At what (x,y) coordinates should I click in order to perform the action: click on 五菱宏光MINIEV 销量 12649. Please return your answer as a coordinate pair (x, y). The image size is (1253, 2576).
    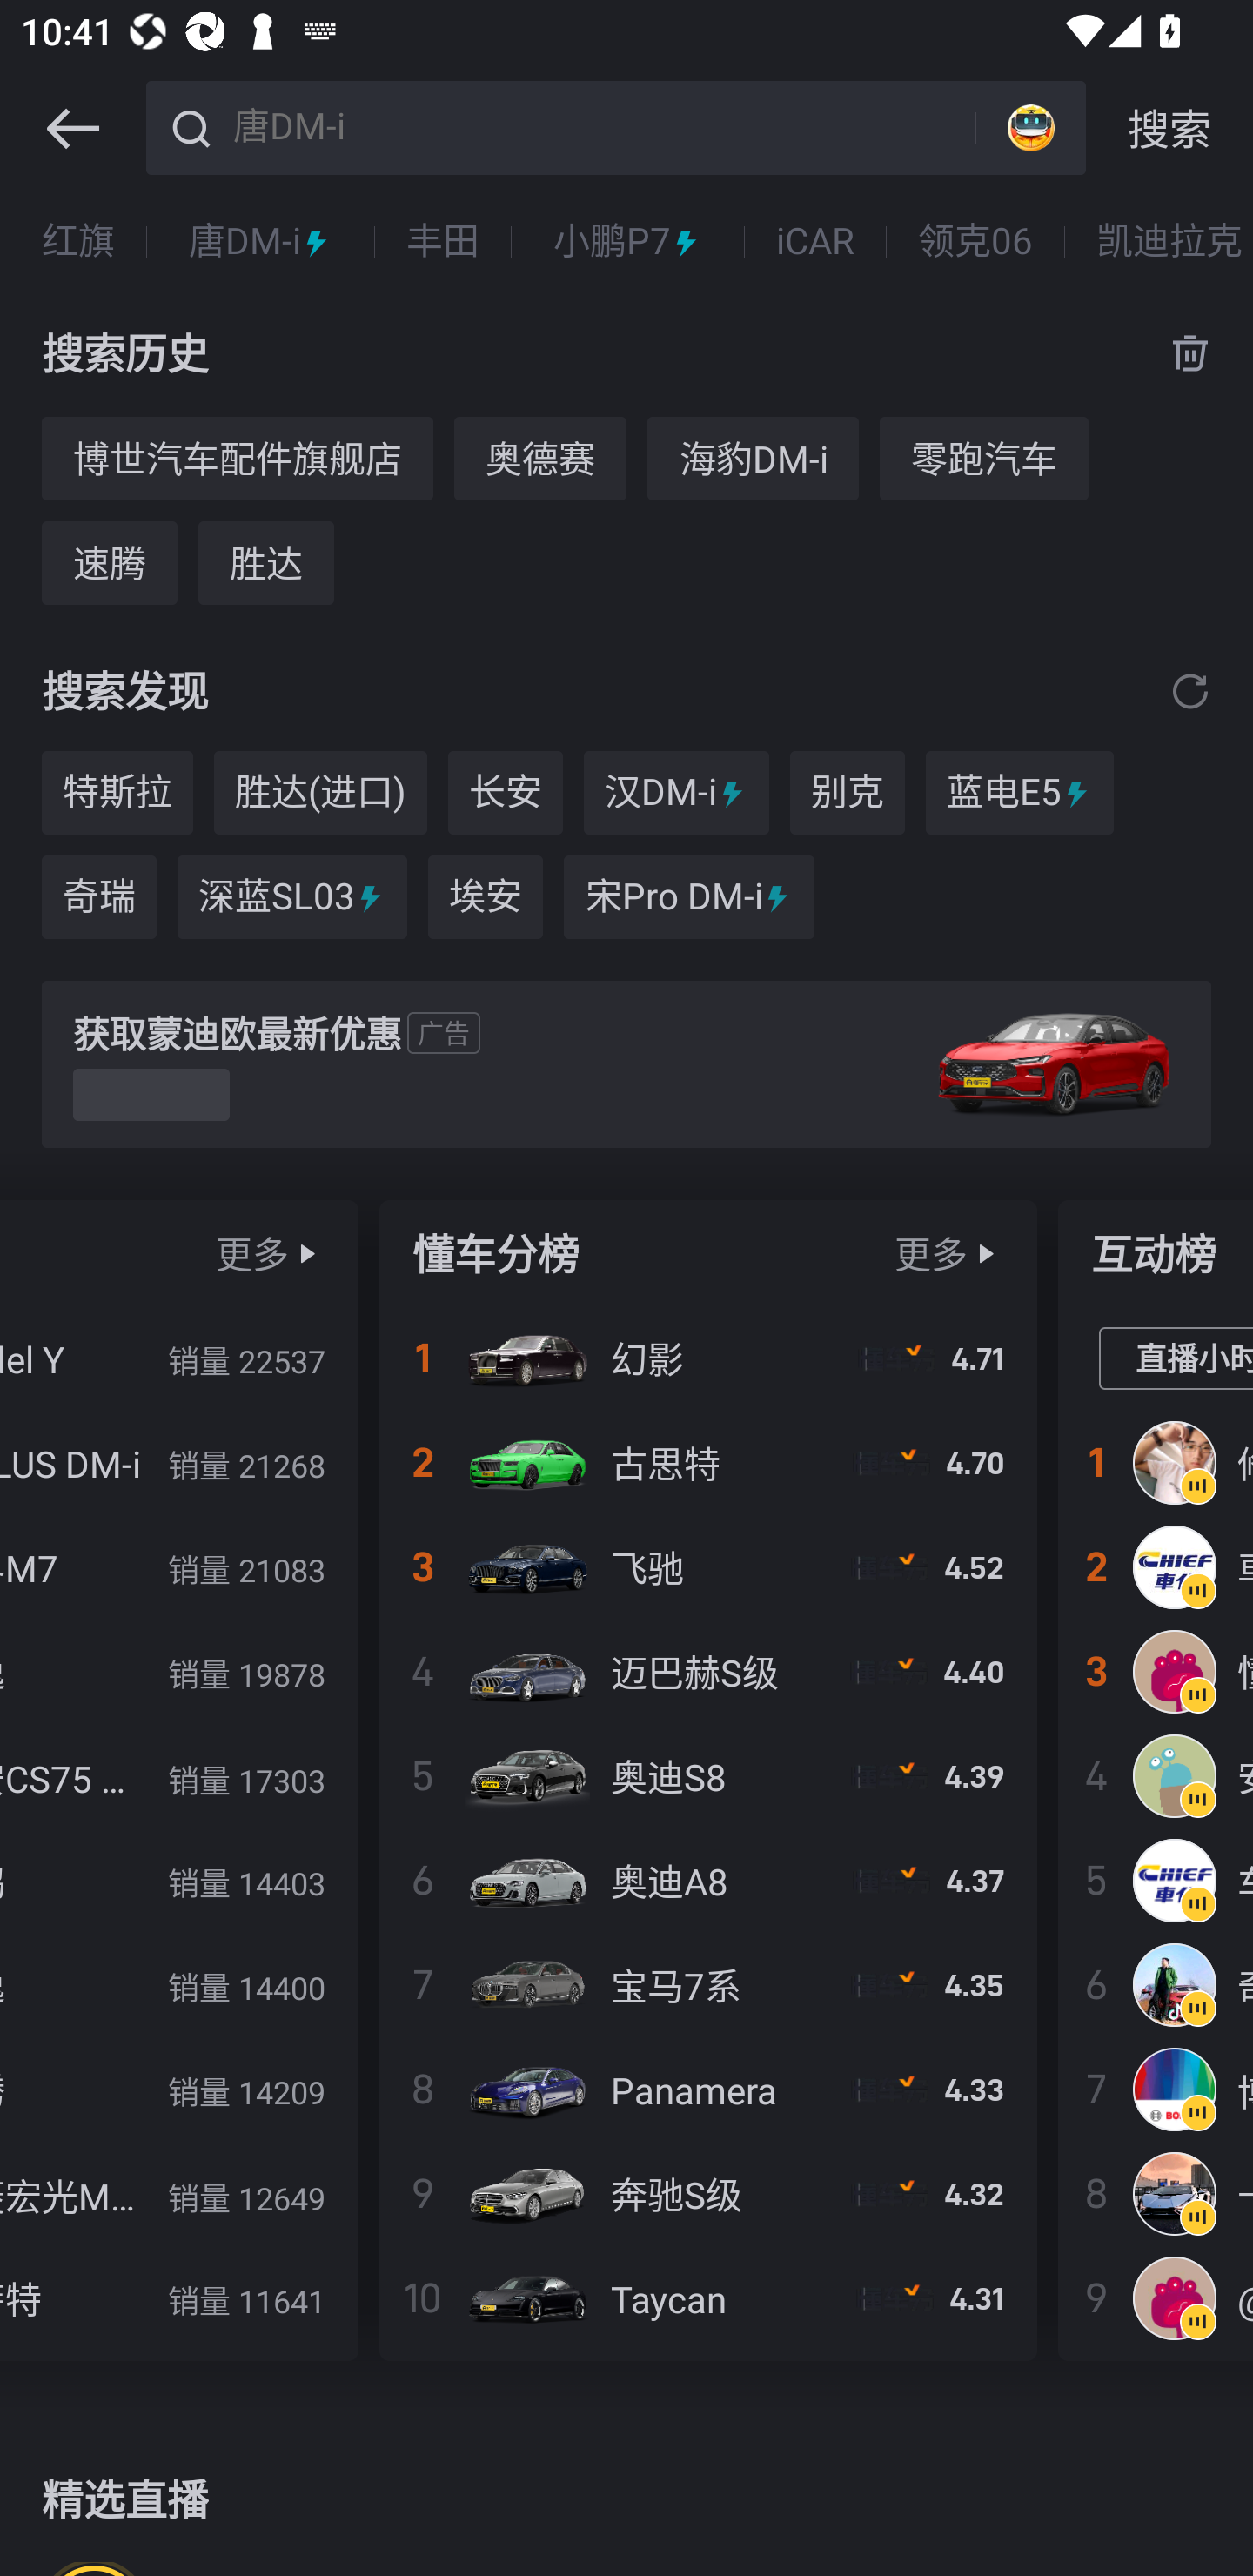
    Looking at the image, I should click on (178, 2193).